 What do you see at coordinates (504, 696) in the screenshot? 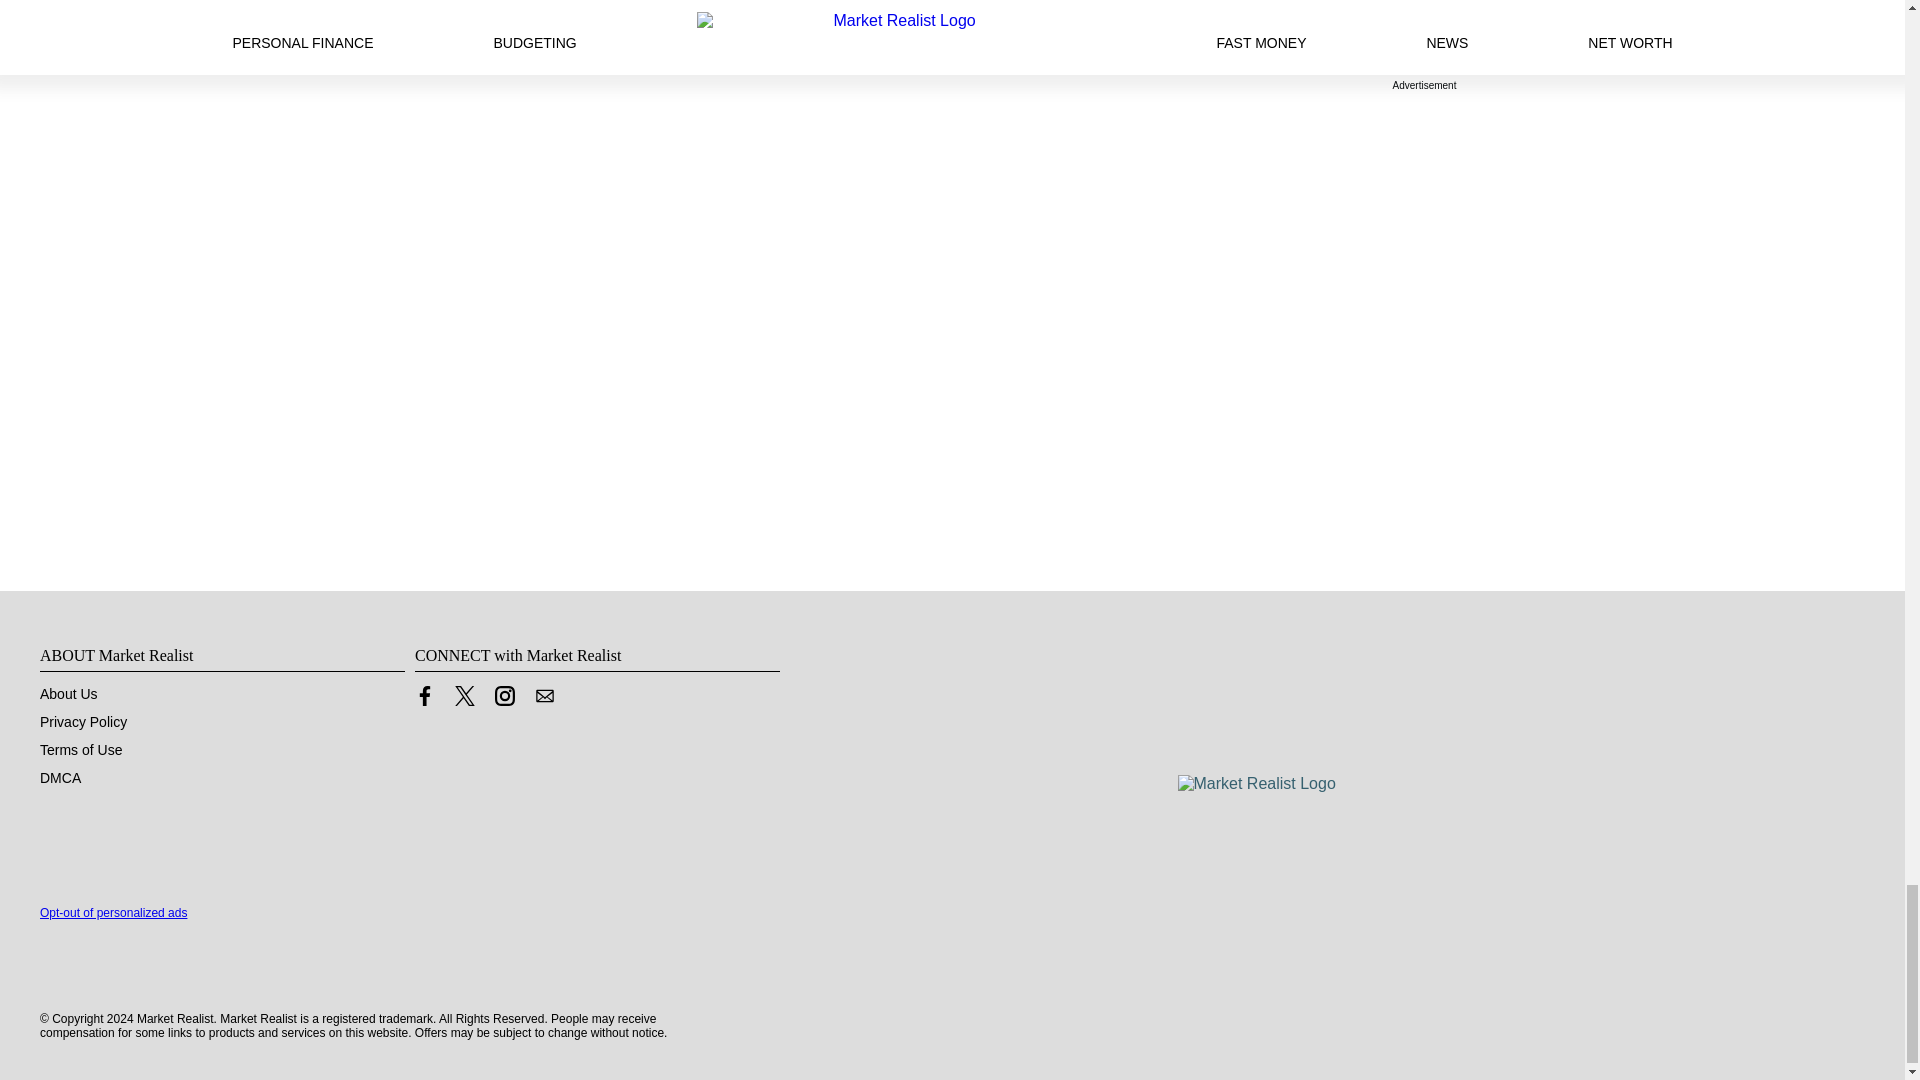
I see `Link to Instagram` at bounding box center [504, 696].